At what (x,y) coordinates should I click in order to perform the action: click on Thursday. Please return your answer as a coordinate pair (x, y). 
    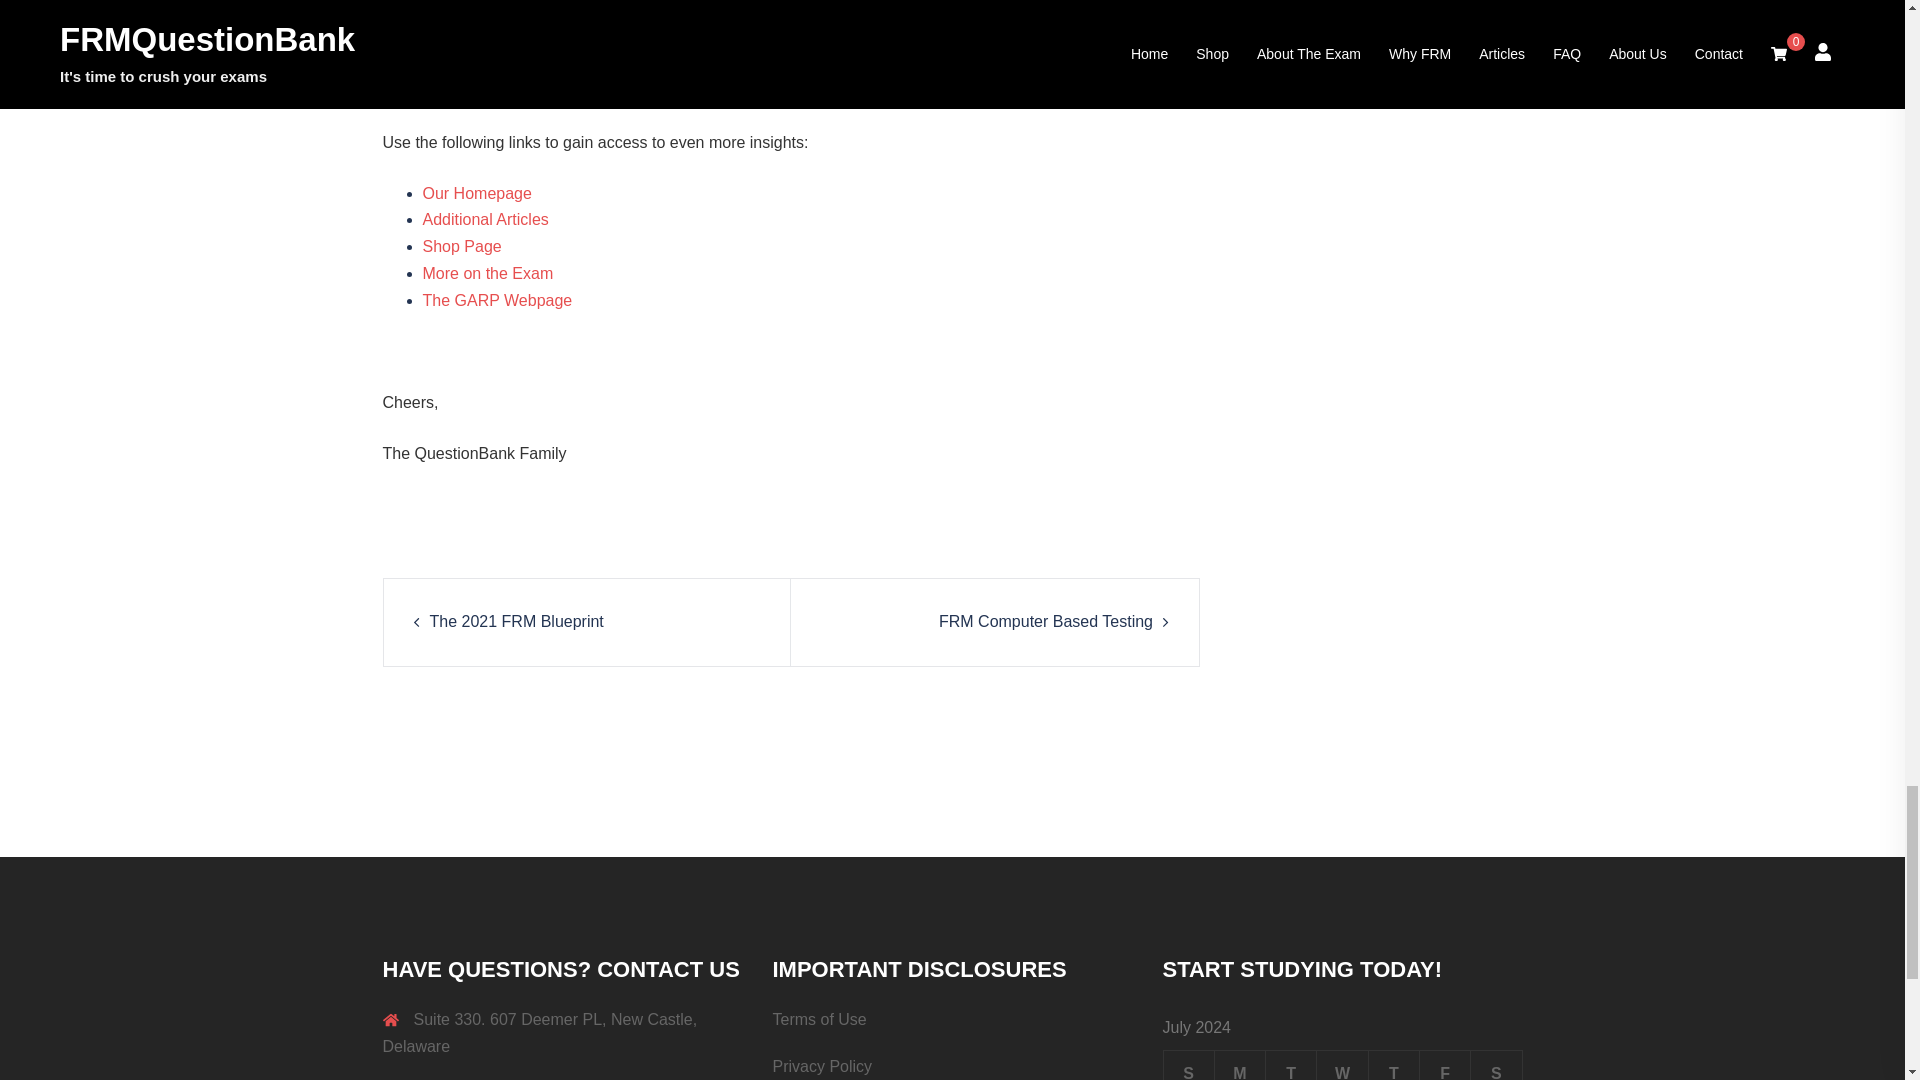
    Looking at the image, I should click on (1392, 1065).